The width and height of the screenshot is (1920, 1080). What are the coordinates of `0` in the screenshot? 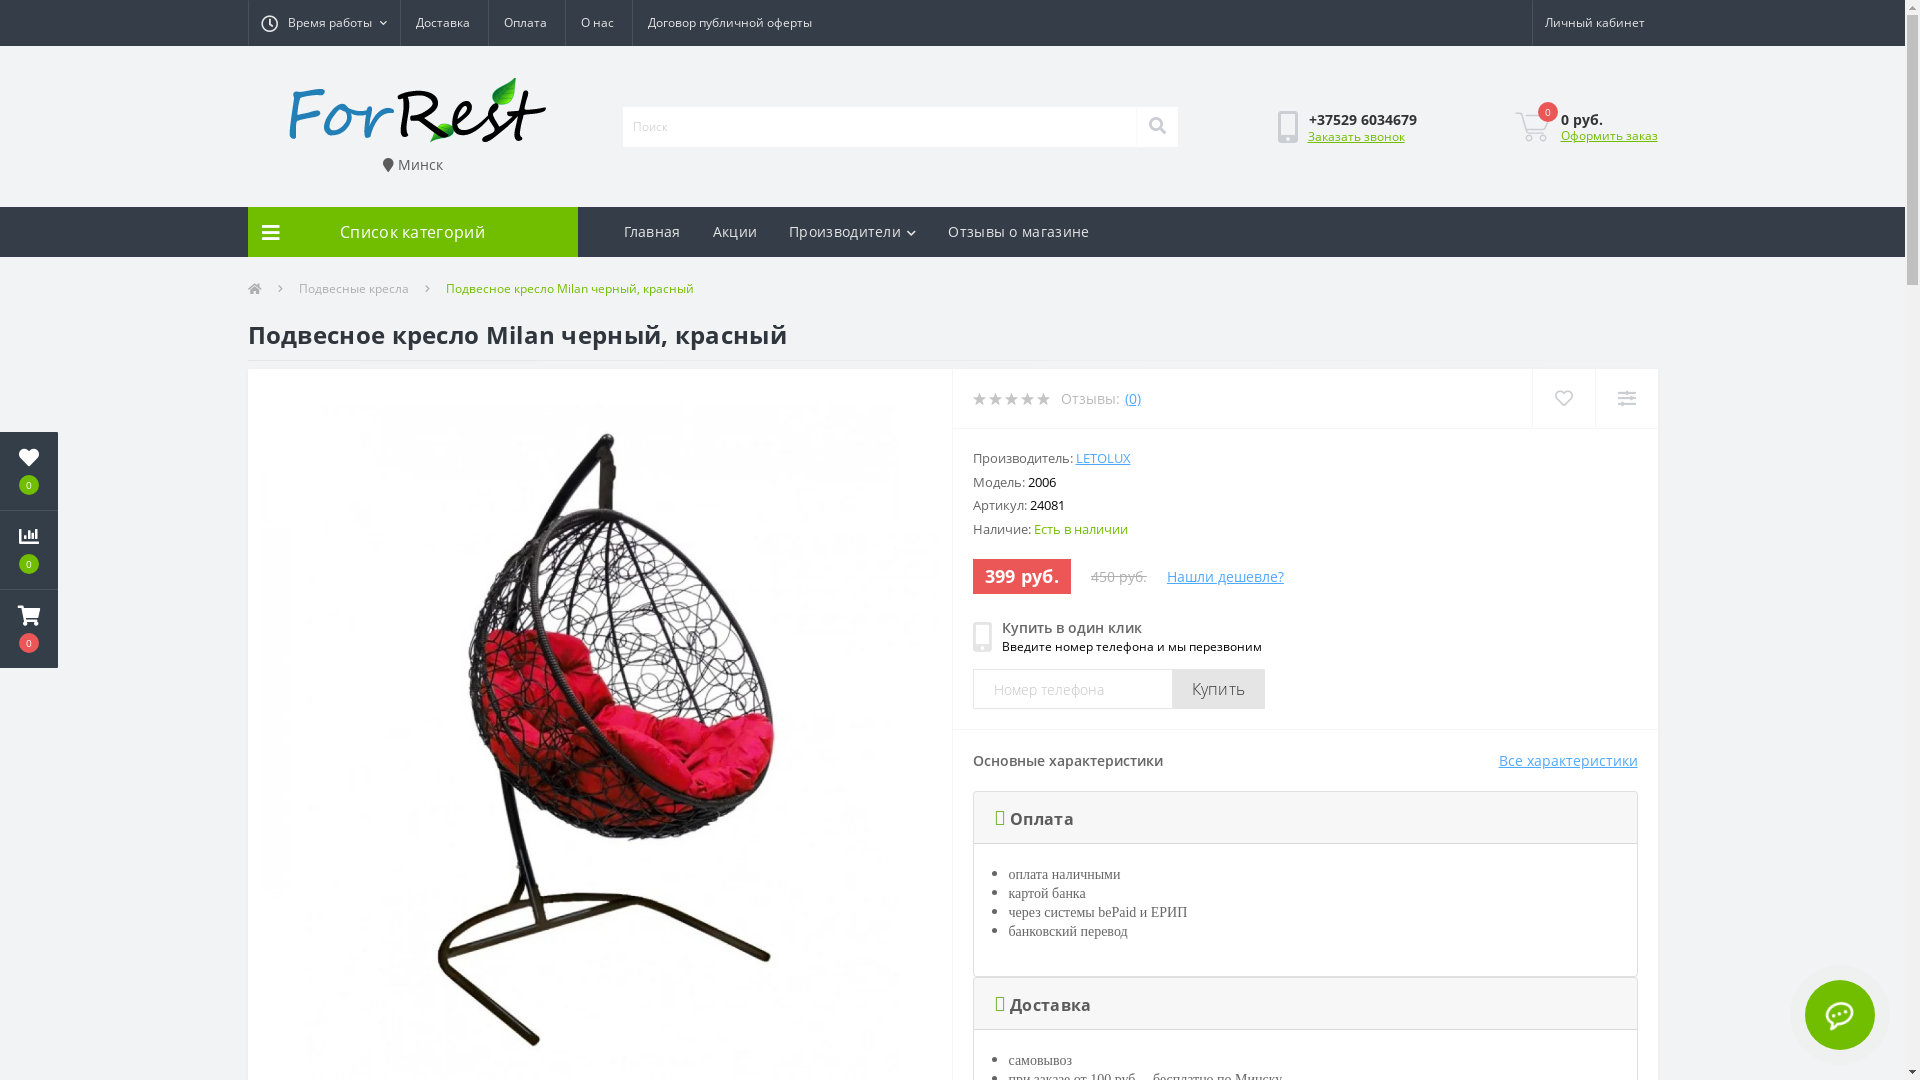 It's located at (1532, 127).